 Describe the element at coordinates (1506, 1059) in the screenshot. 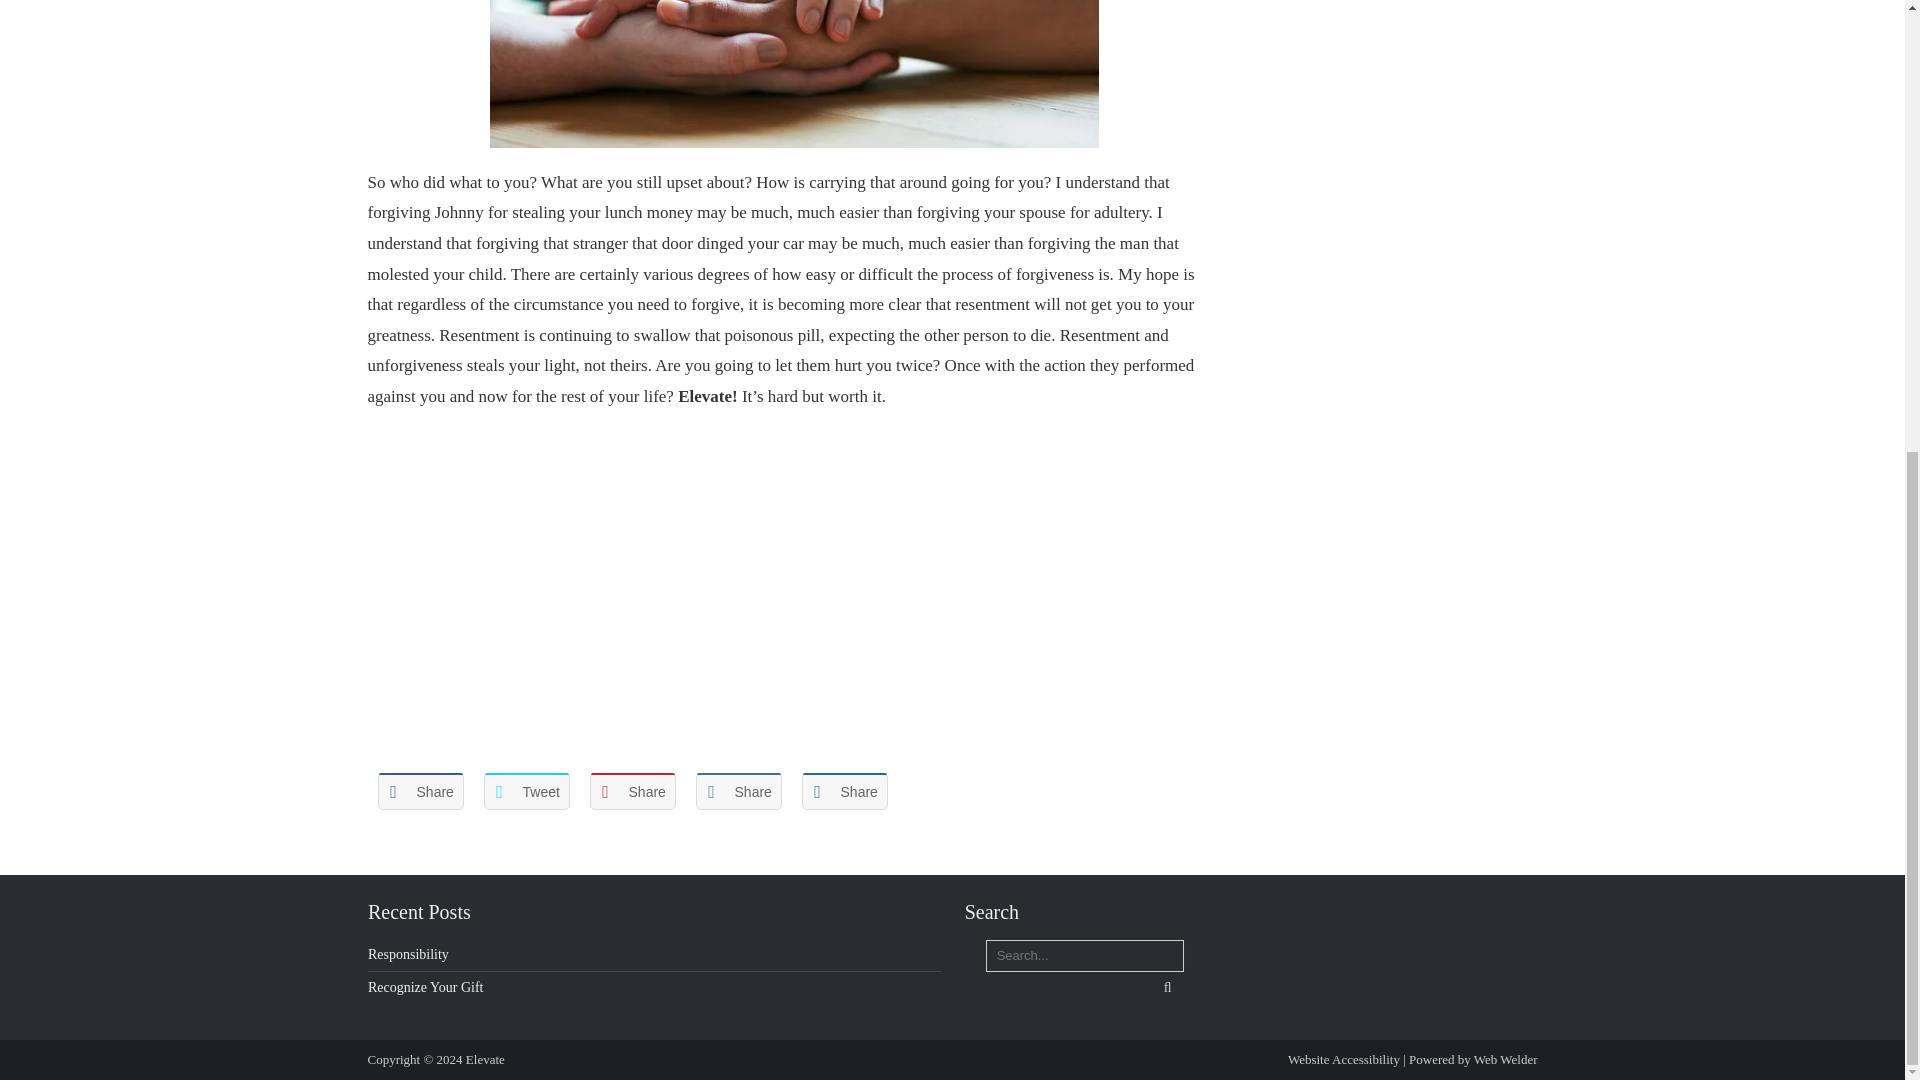

I see `Web Welder` at that location.